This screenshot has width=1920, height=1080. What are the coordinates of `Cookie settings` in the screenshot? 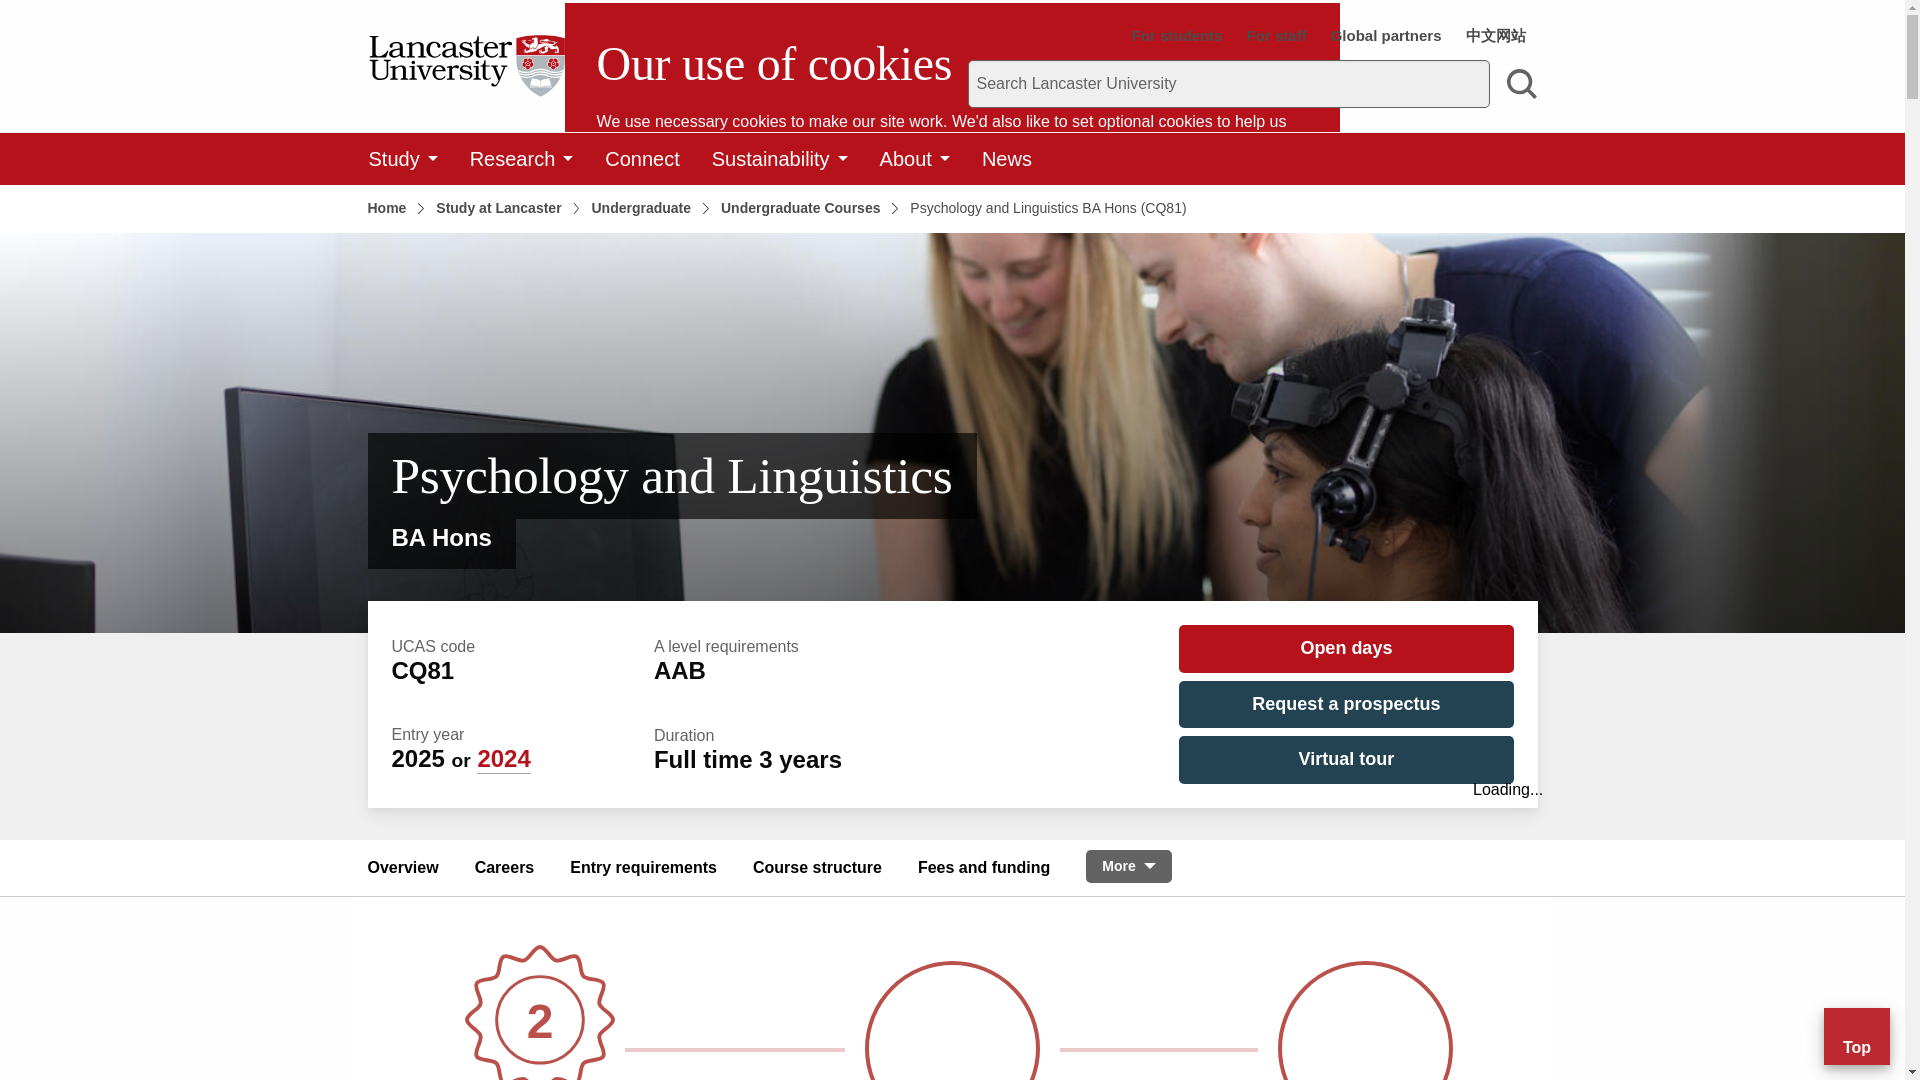 It's located at (652, 309).